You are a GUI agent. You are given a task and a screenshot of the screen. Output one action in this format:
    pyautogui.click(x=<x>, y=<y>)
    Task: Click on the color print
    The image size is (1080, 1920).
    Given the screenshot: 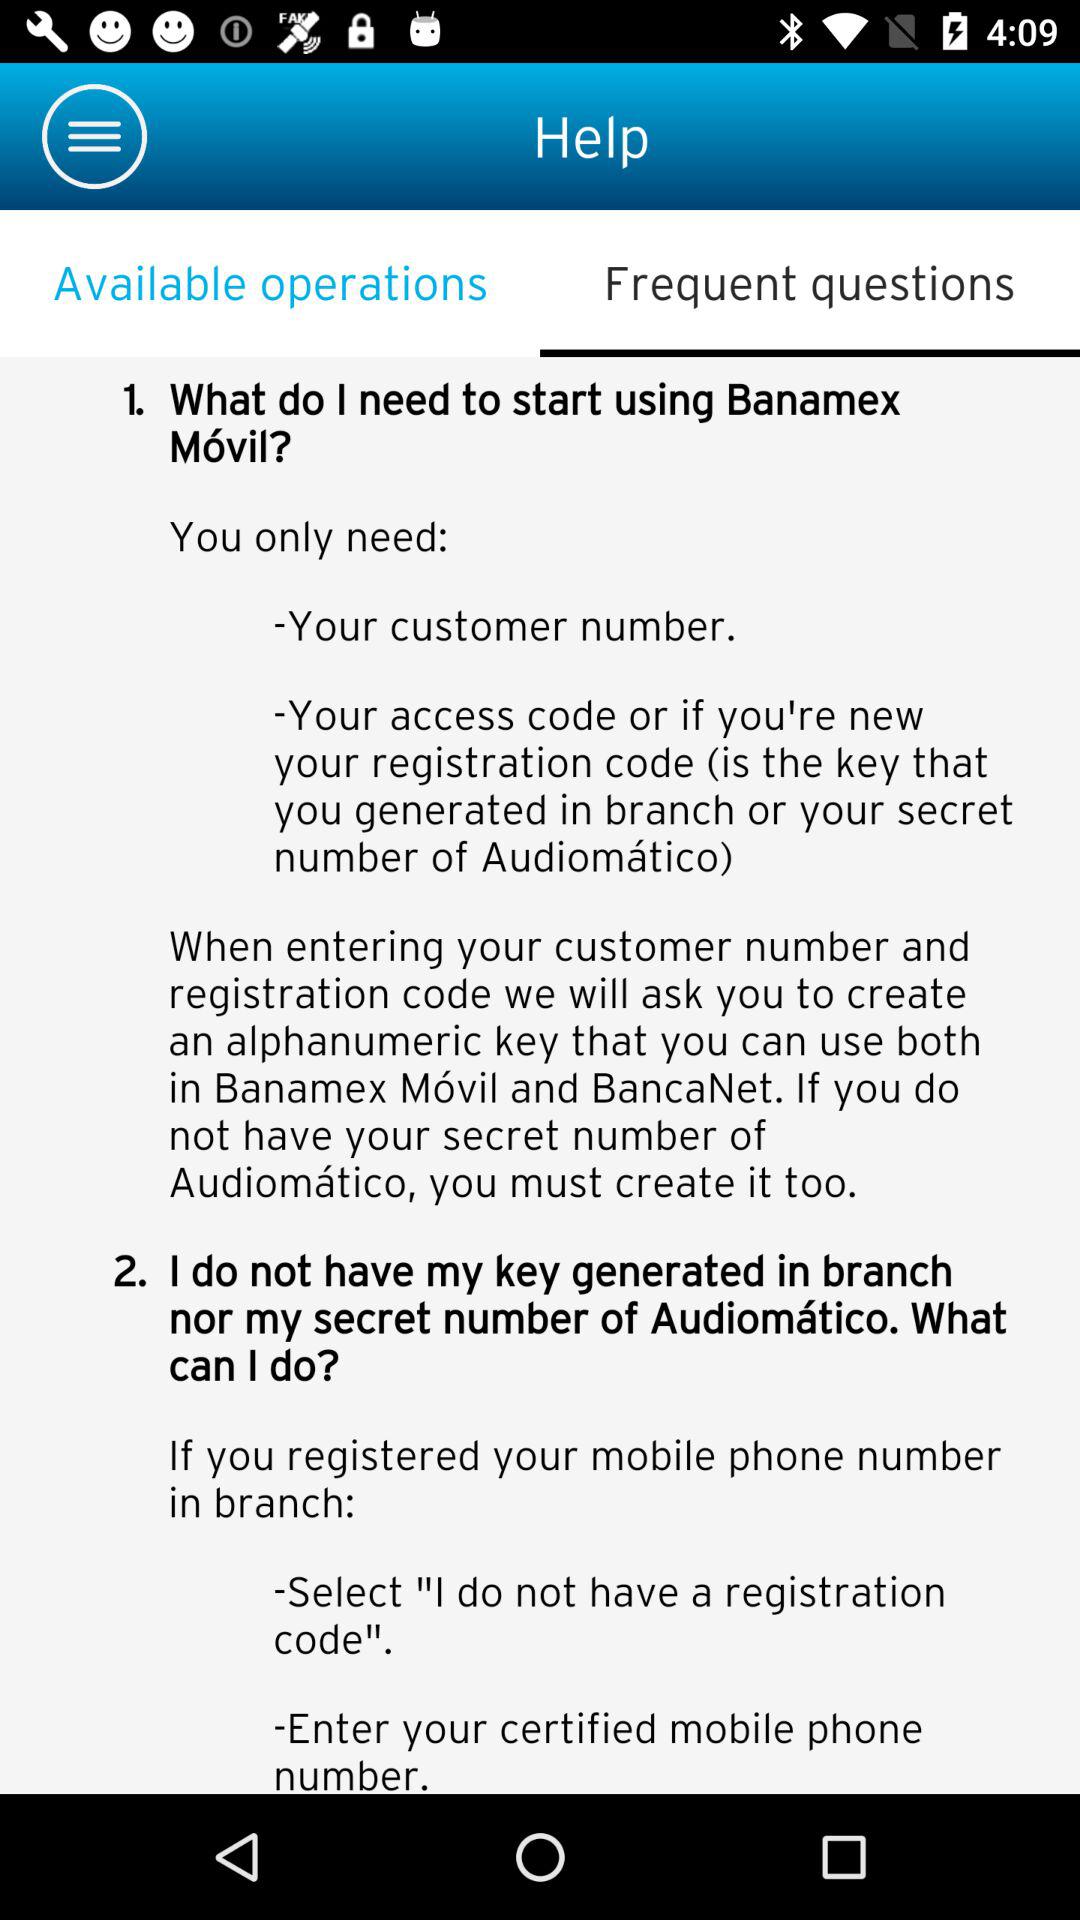 What is the action you would take?
    pyautogui.click(x=540, y=1076)
    